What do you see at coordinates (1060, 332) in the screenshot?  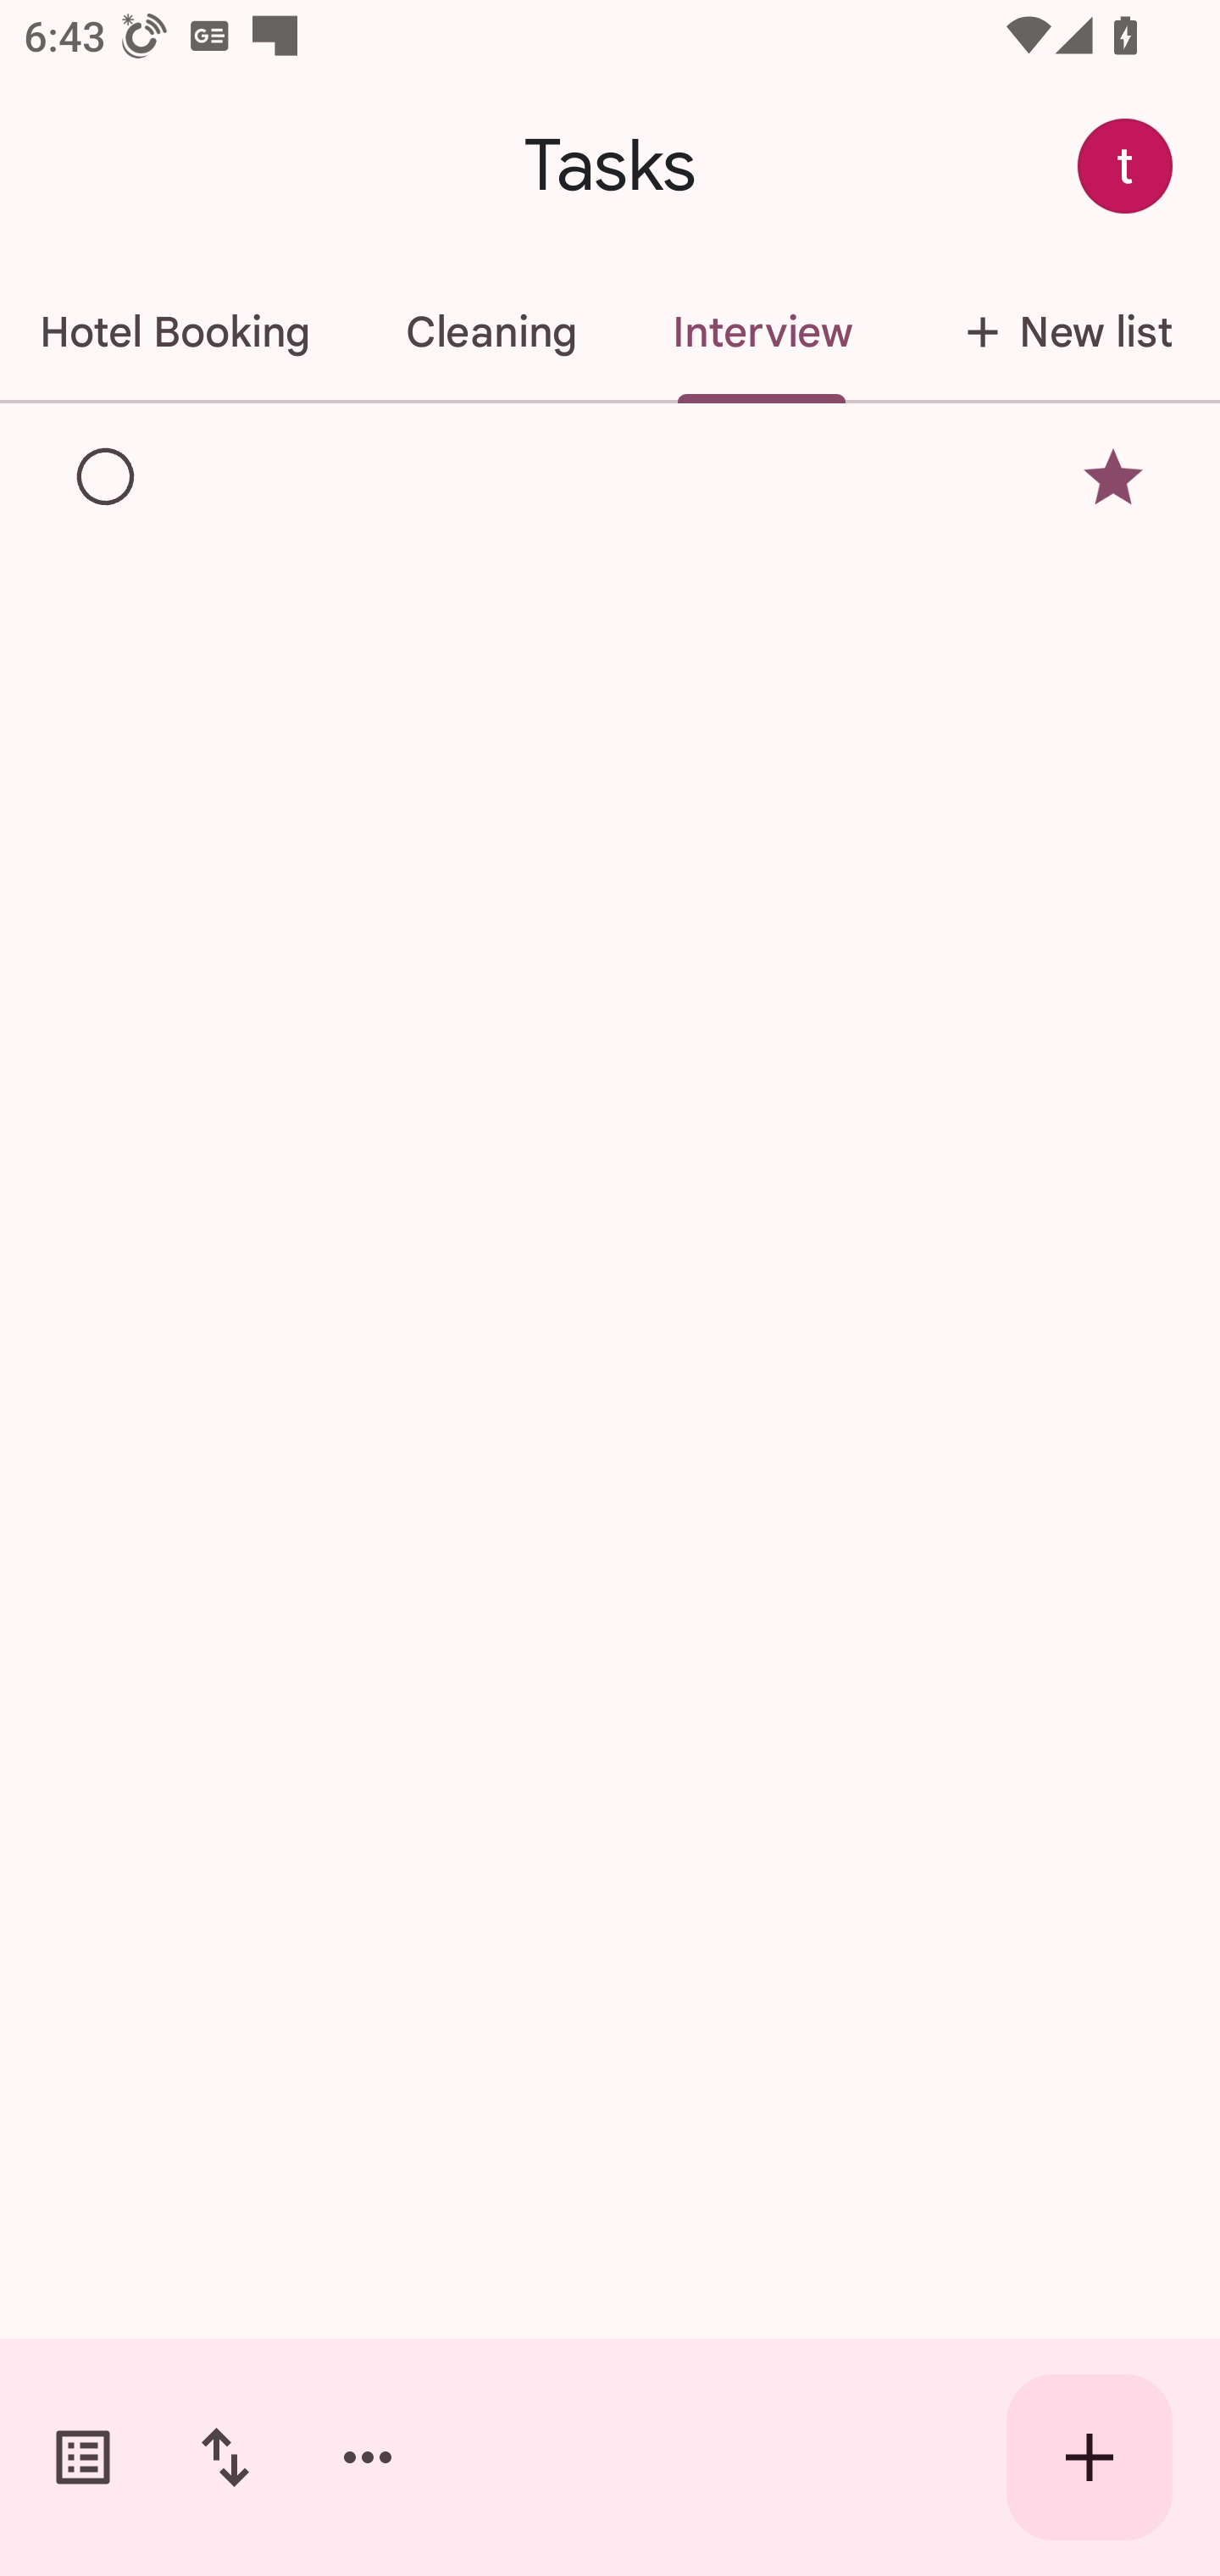 I see `New list` at bounding box center [1060, 332].